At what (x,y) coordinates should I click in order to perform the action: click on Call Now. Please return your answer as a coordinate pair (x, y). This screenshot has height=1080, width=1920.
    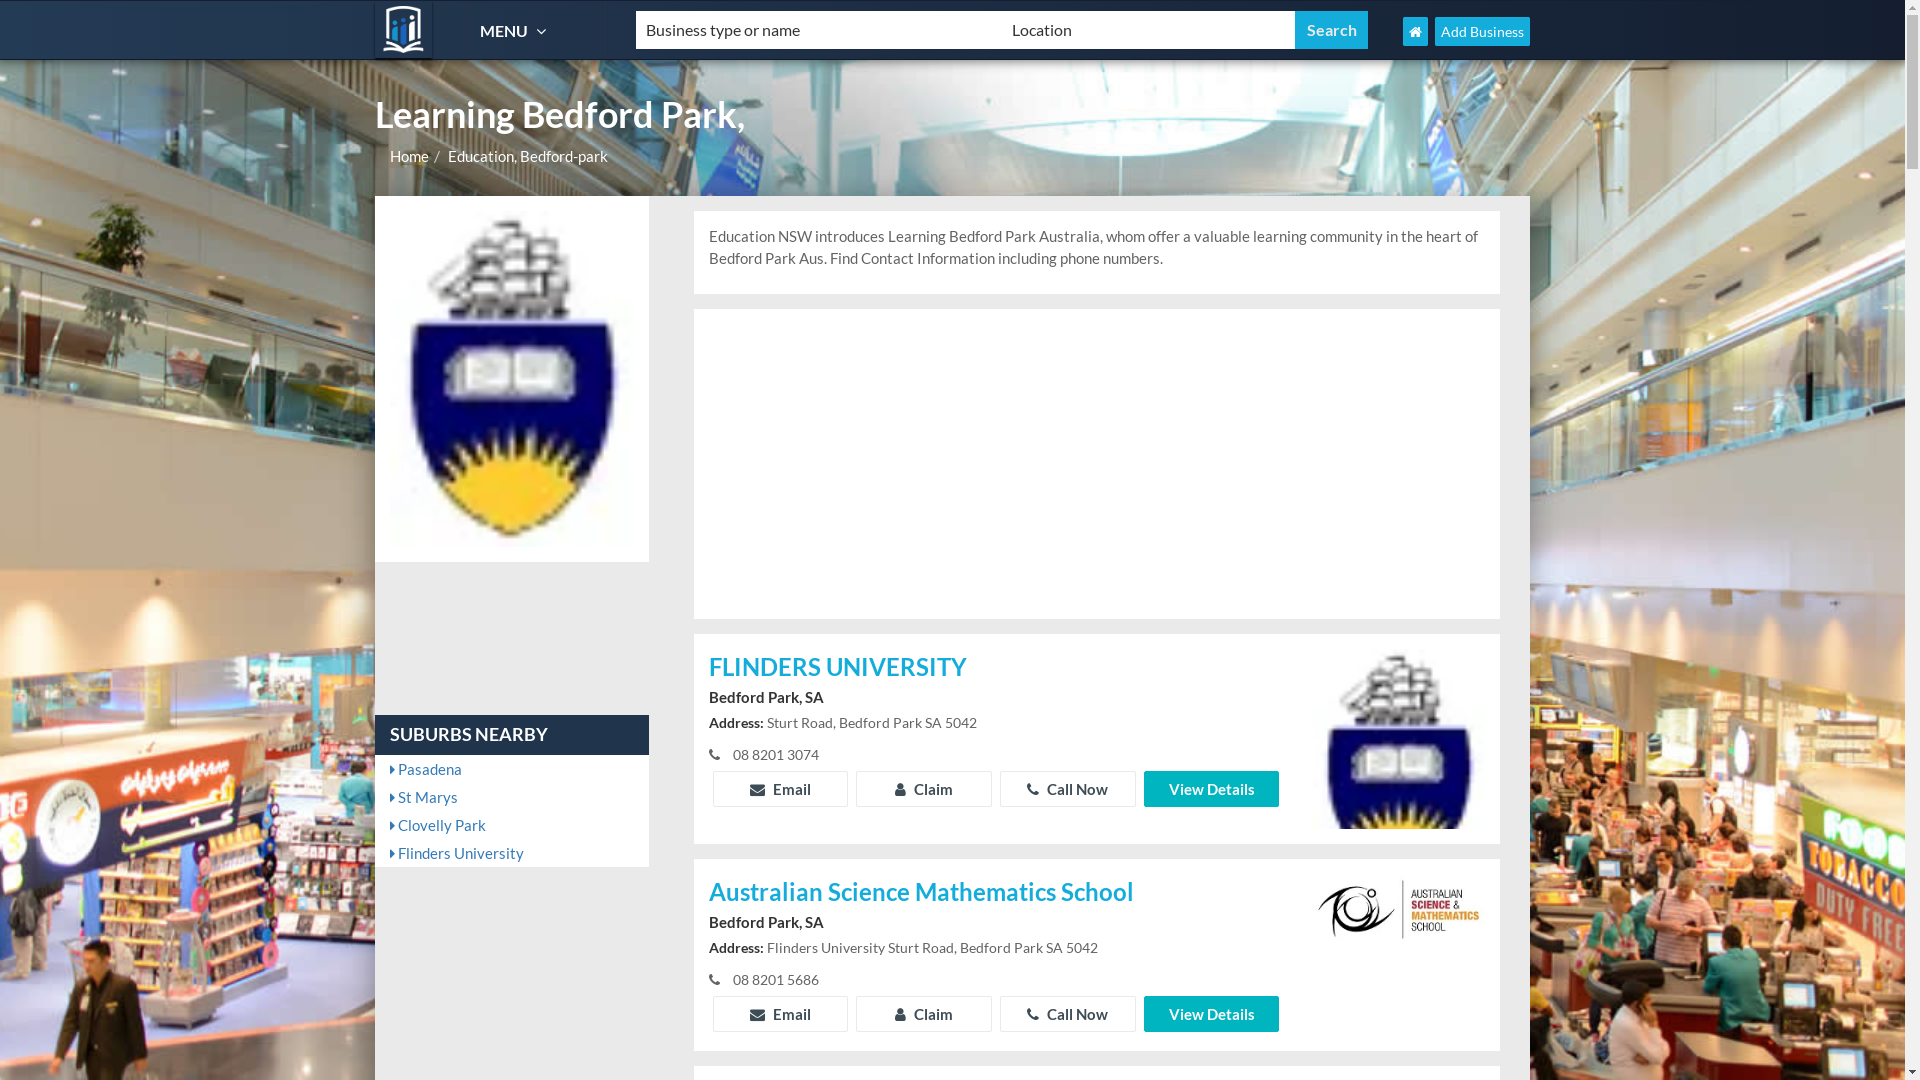
    Looking at the image, I should click on (1068, 1014).